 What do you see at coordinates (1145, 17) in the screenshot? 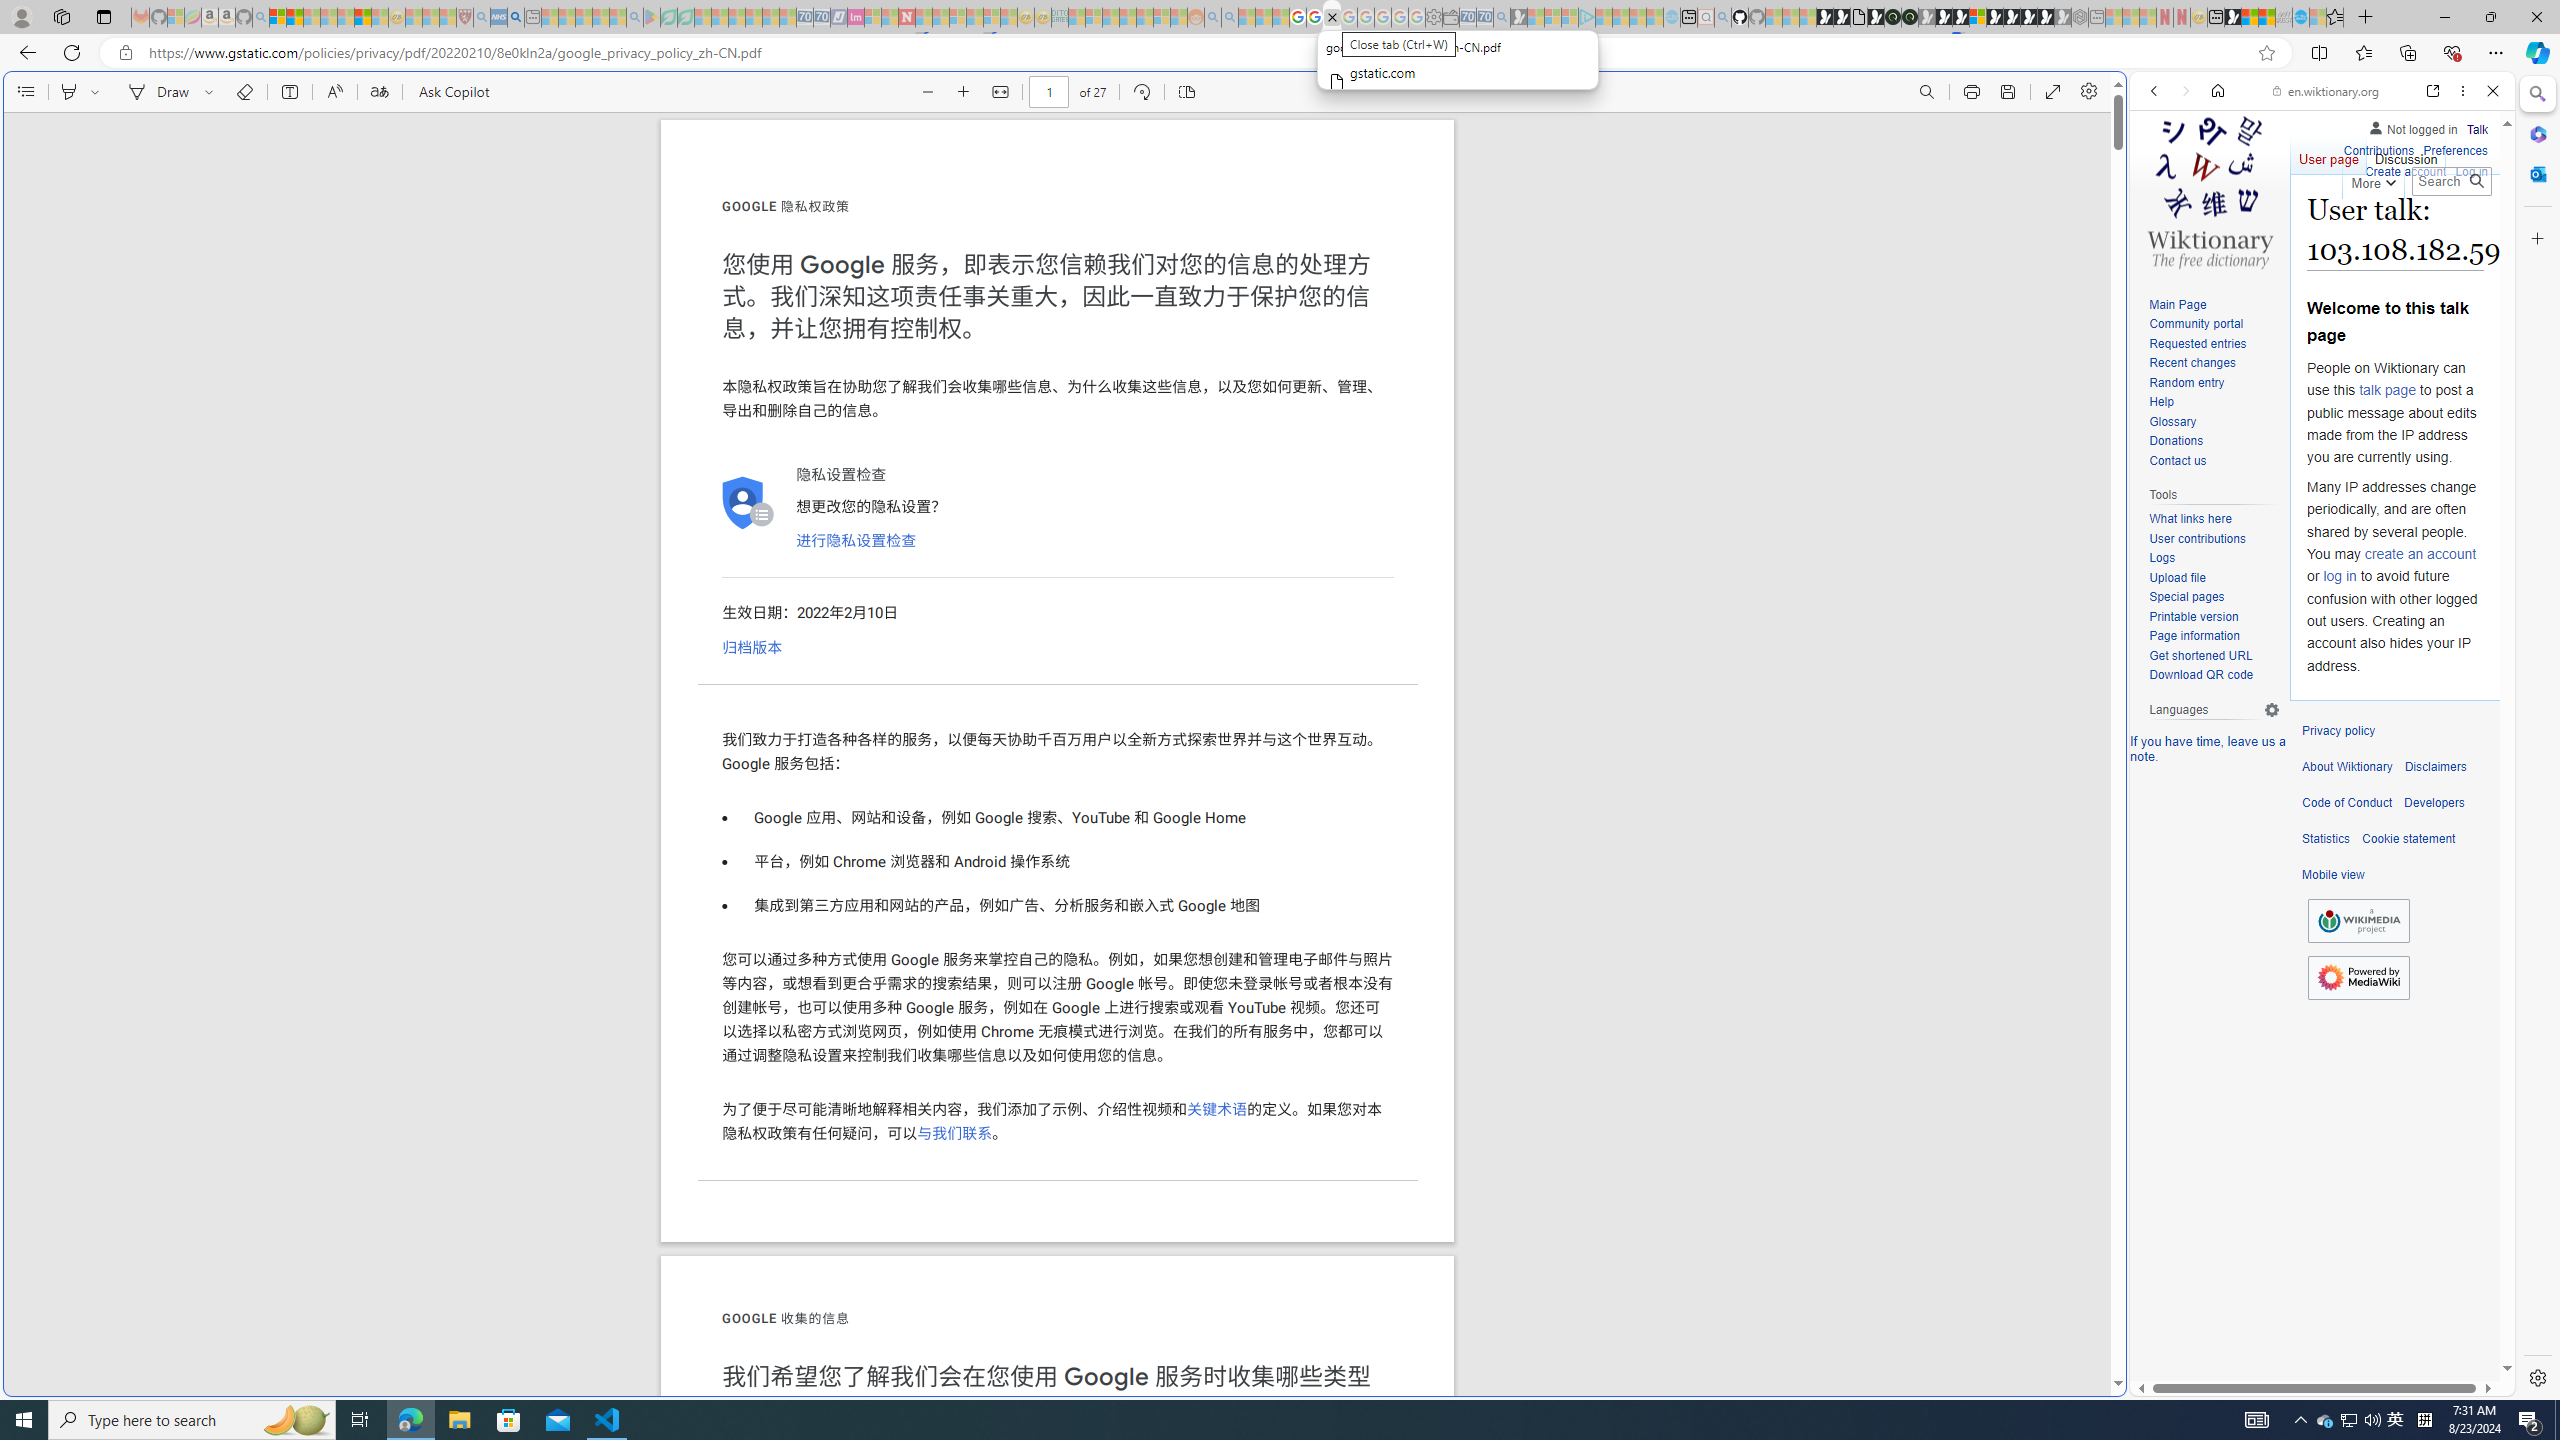
I see `Kinda Frugal - MSN - Sleeping` at bounding box center [1145, 17].